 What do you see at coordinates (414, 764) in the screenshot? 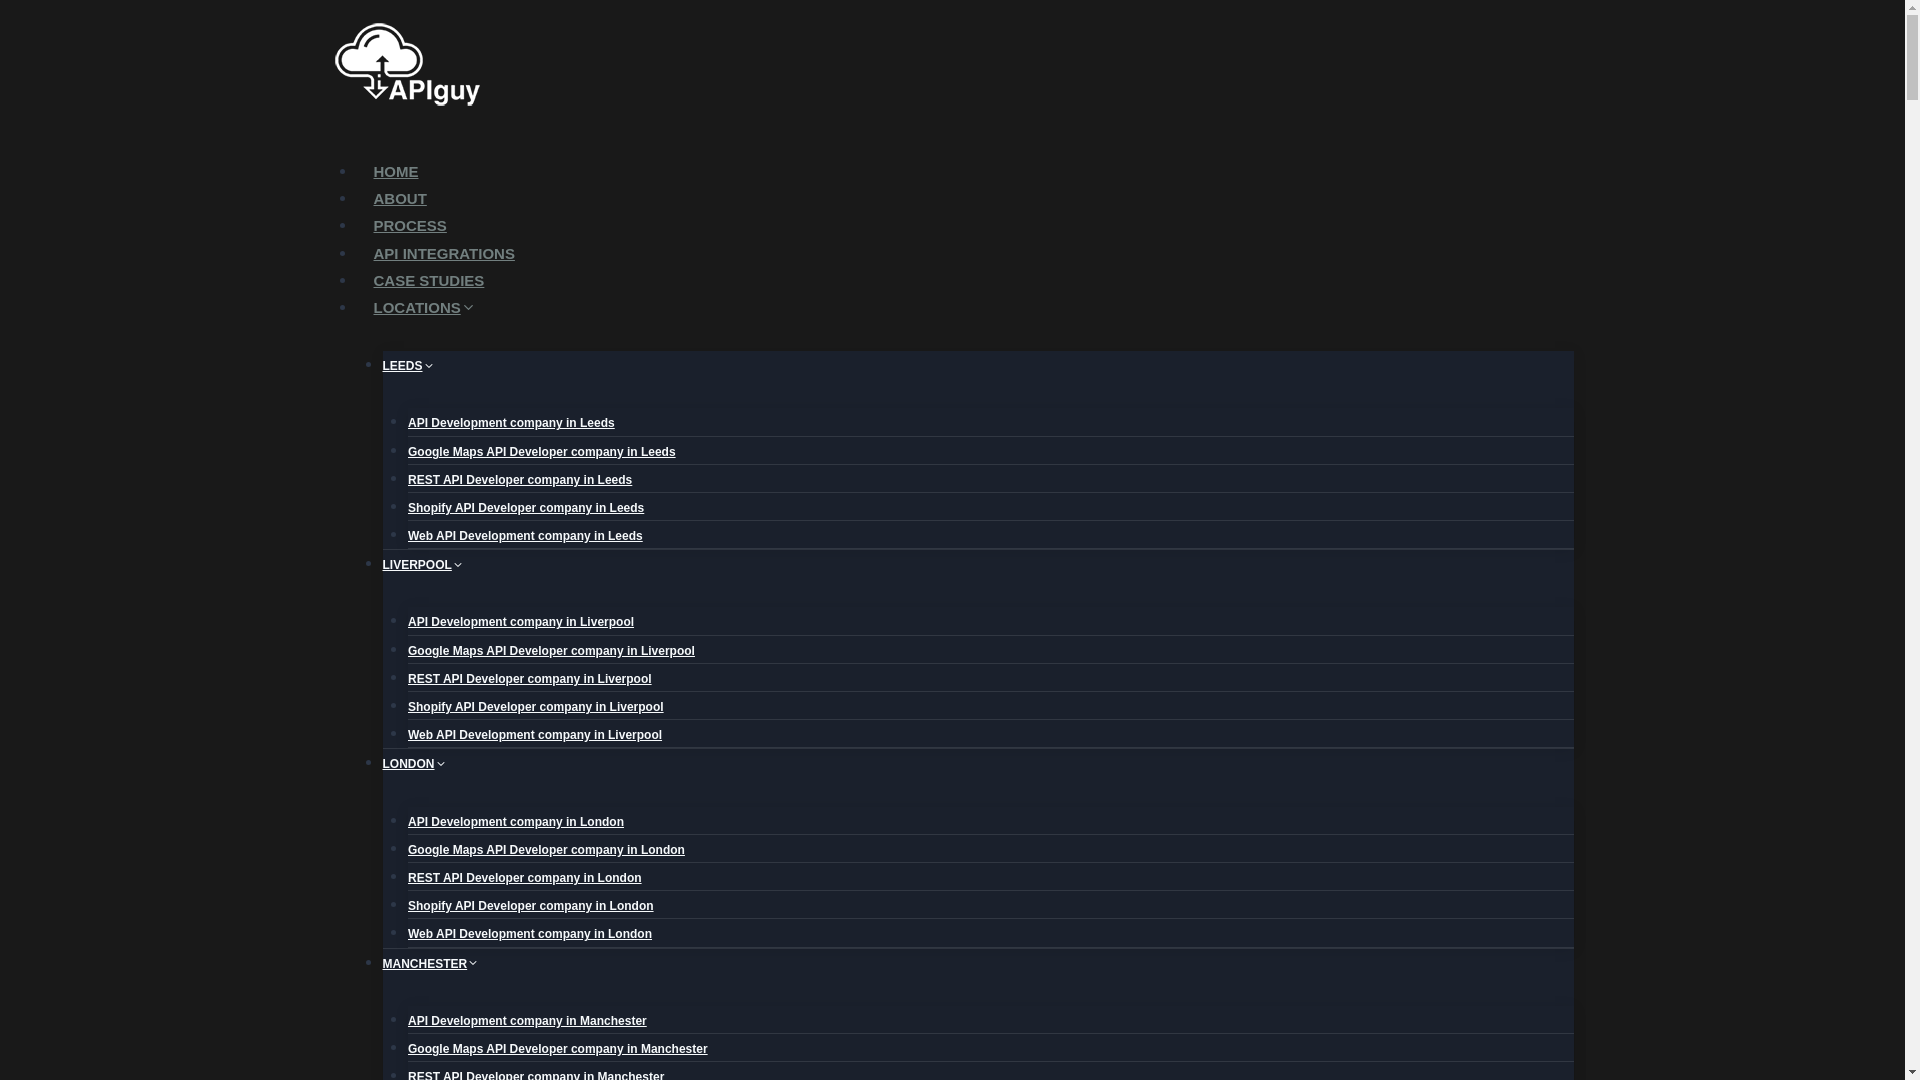
I see `LONDON` at bounding box center [414, 764].